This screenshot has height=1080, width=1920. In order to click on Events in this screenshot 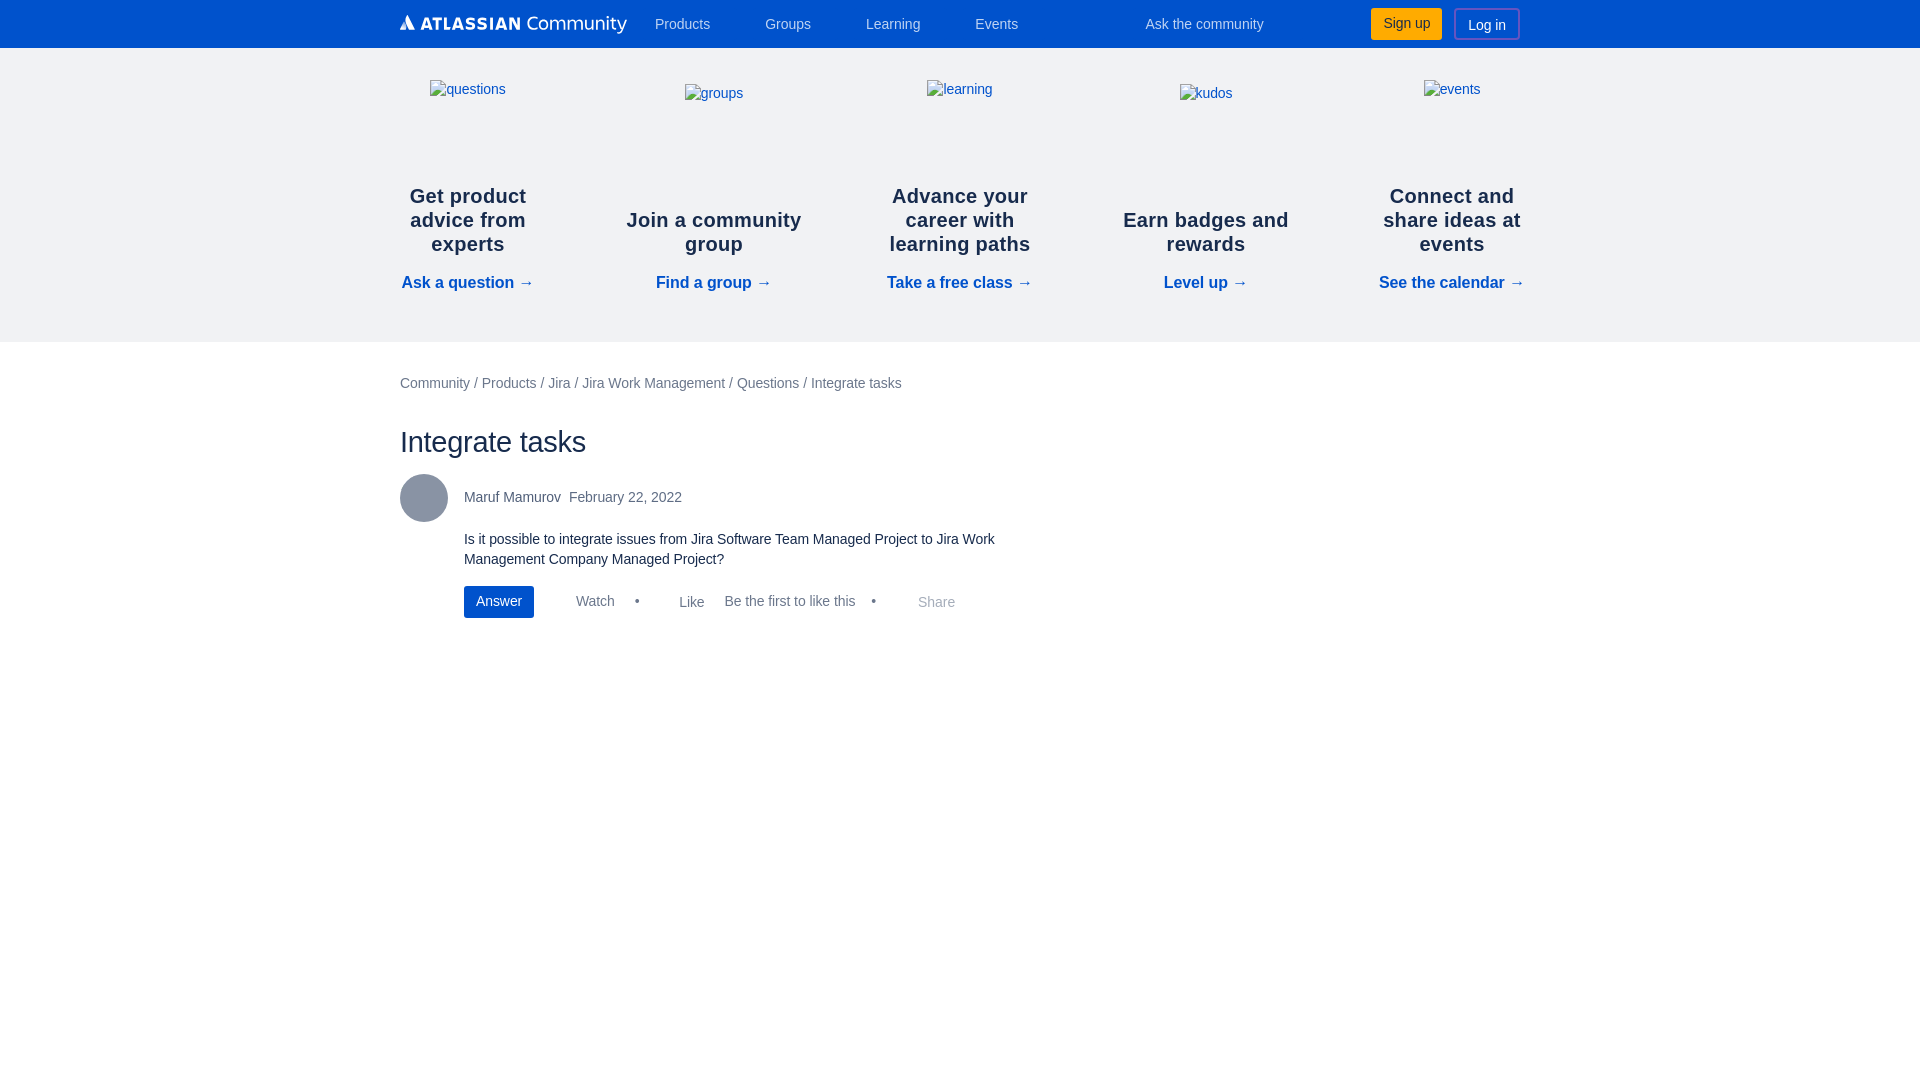, I will do `click(1004, 23)`.